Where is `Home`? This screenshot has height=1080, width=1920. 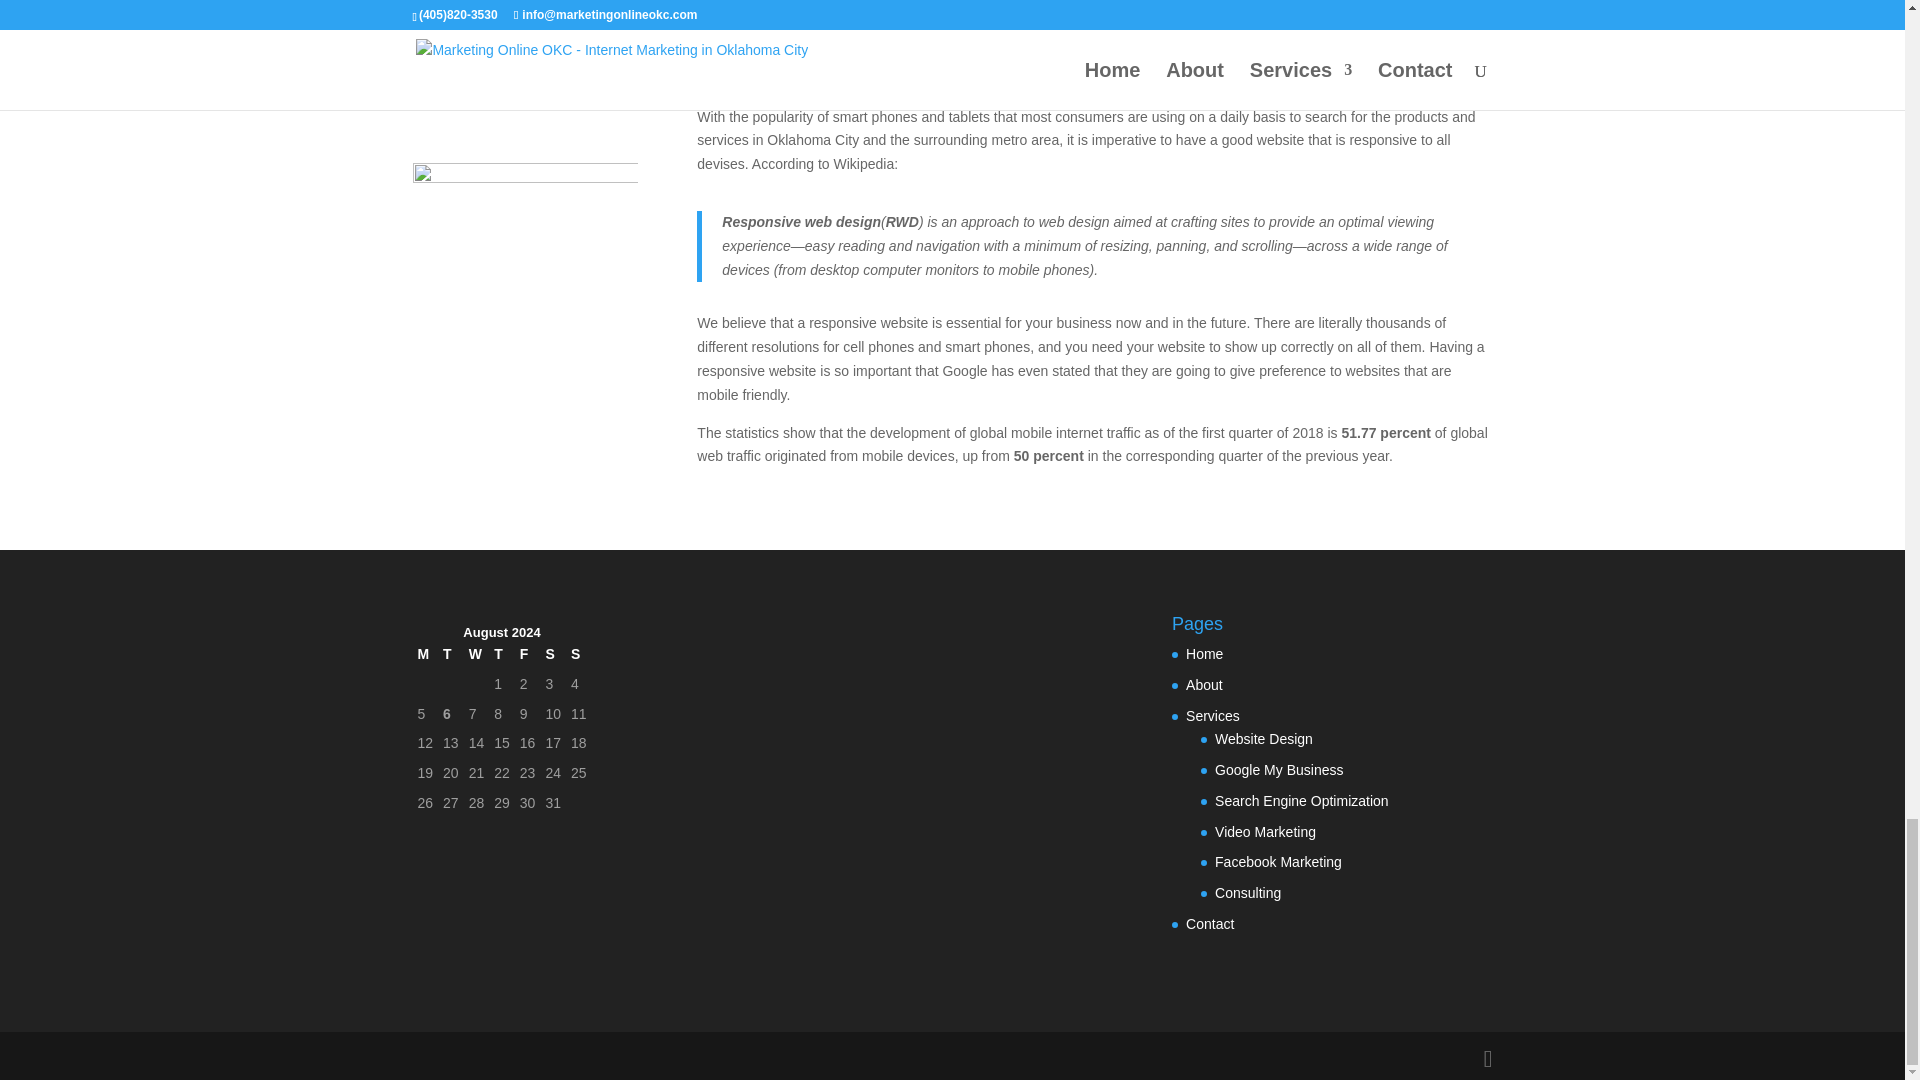
Home is located at coordinates (1204, 654).